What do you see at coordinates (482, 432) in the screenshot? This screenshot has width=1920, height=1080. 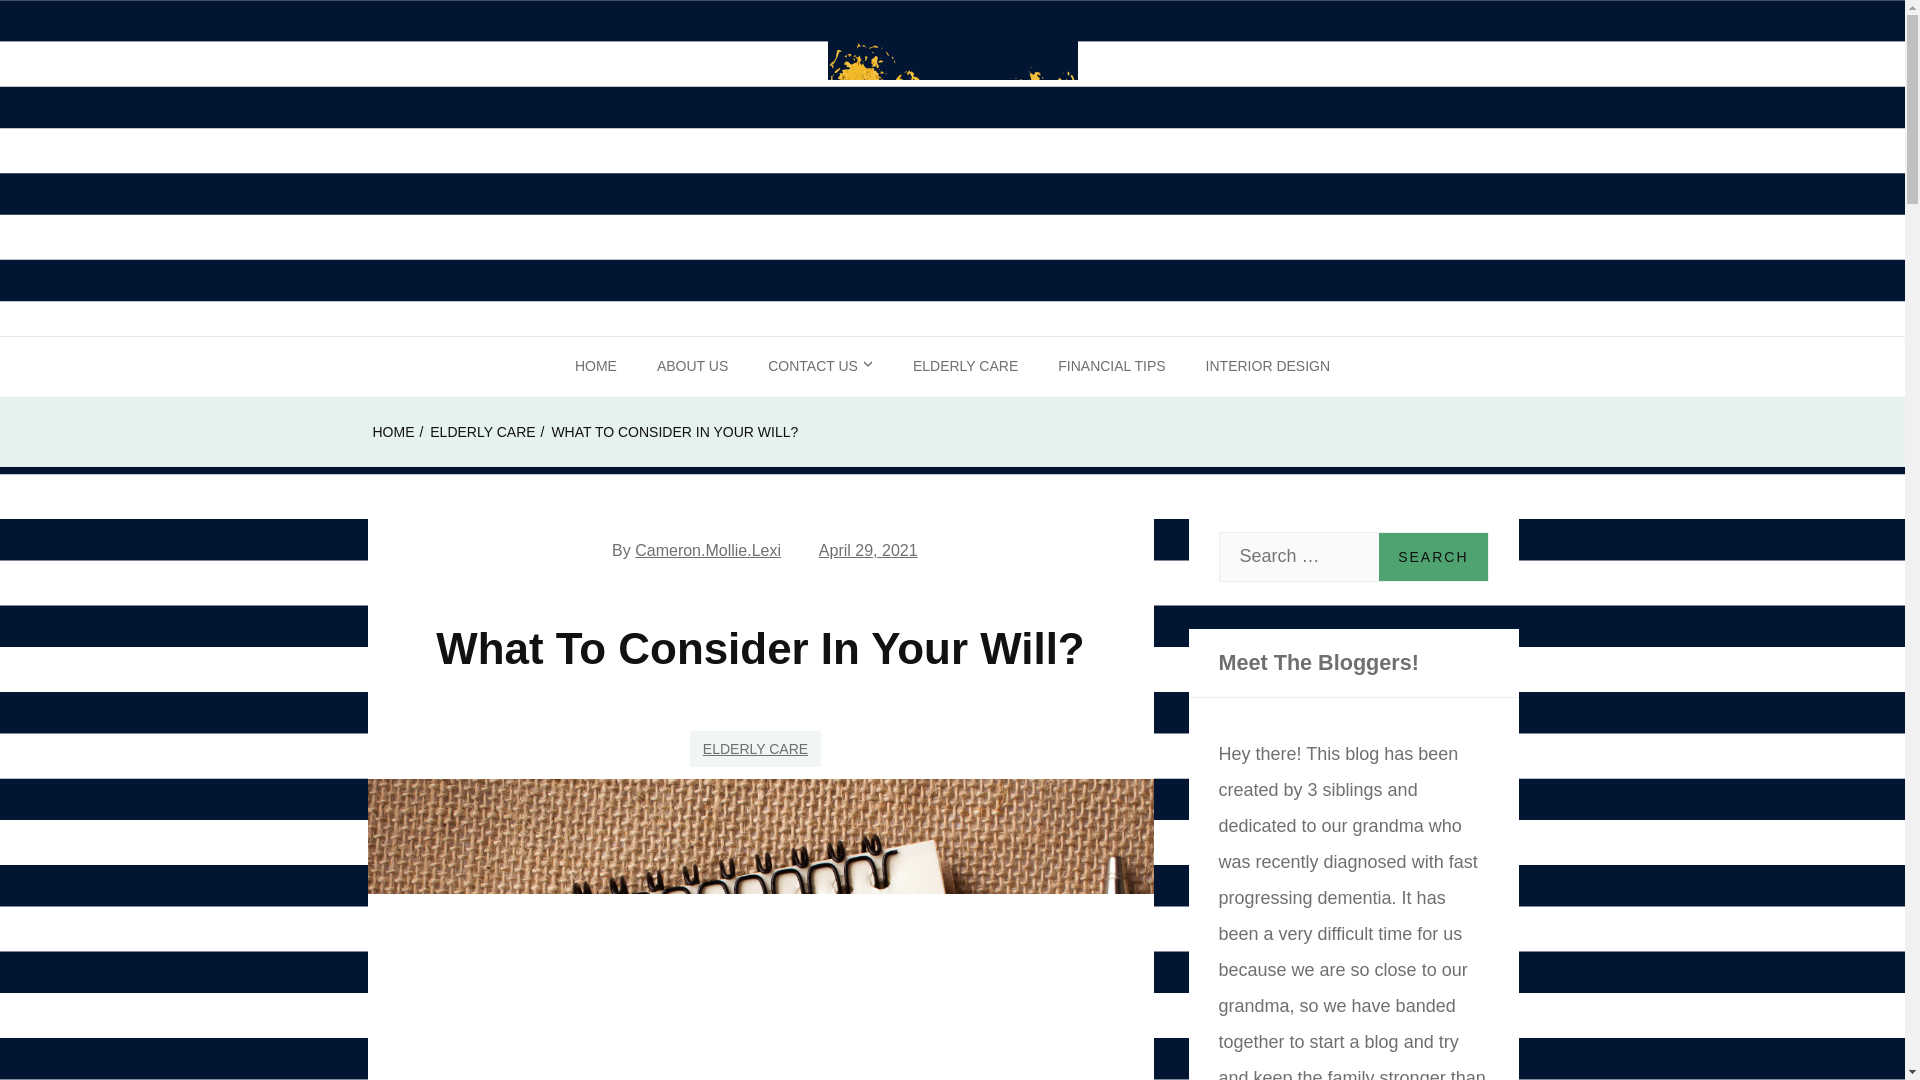 I see `ELDERLY CARE` at bounding box center [482, 432].